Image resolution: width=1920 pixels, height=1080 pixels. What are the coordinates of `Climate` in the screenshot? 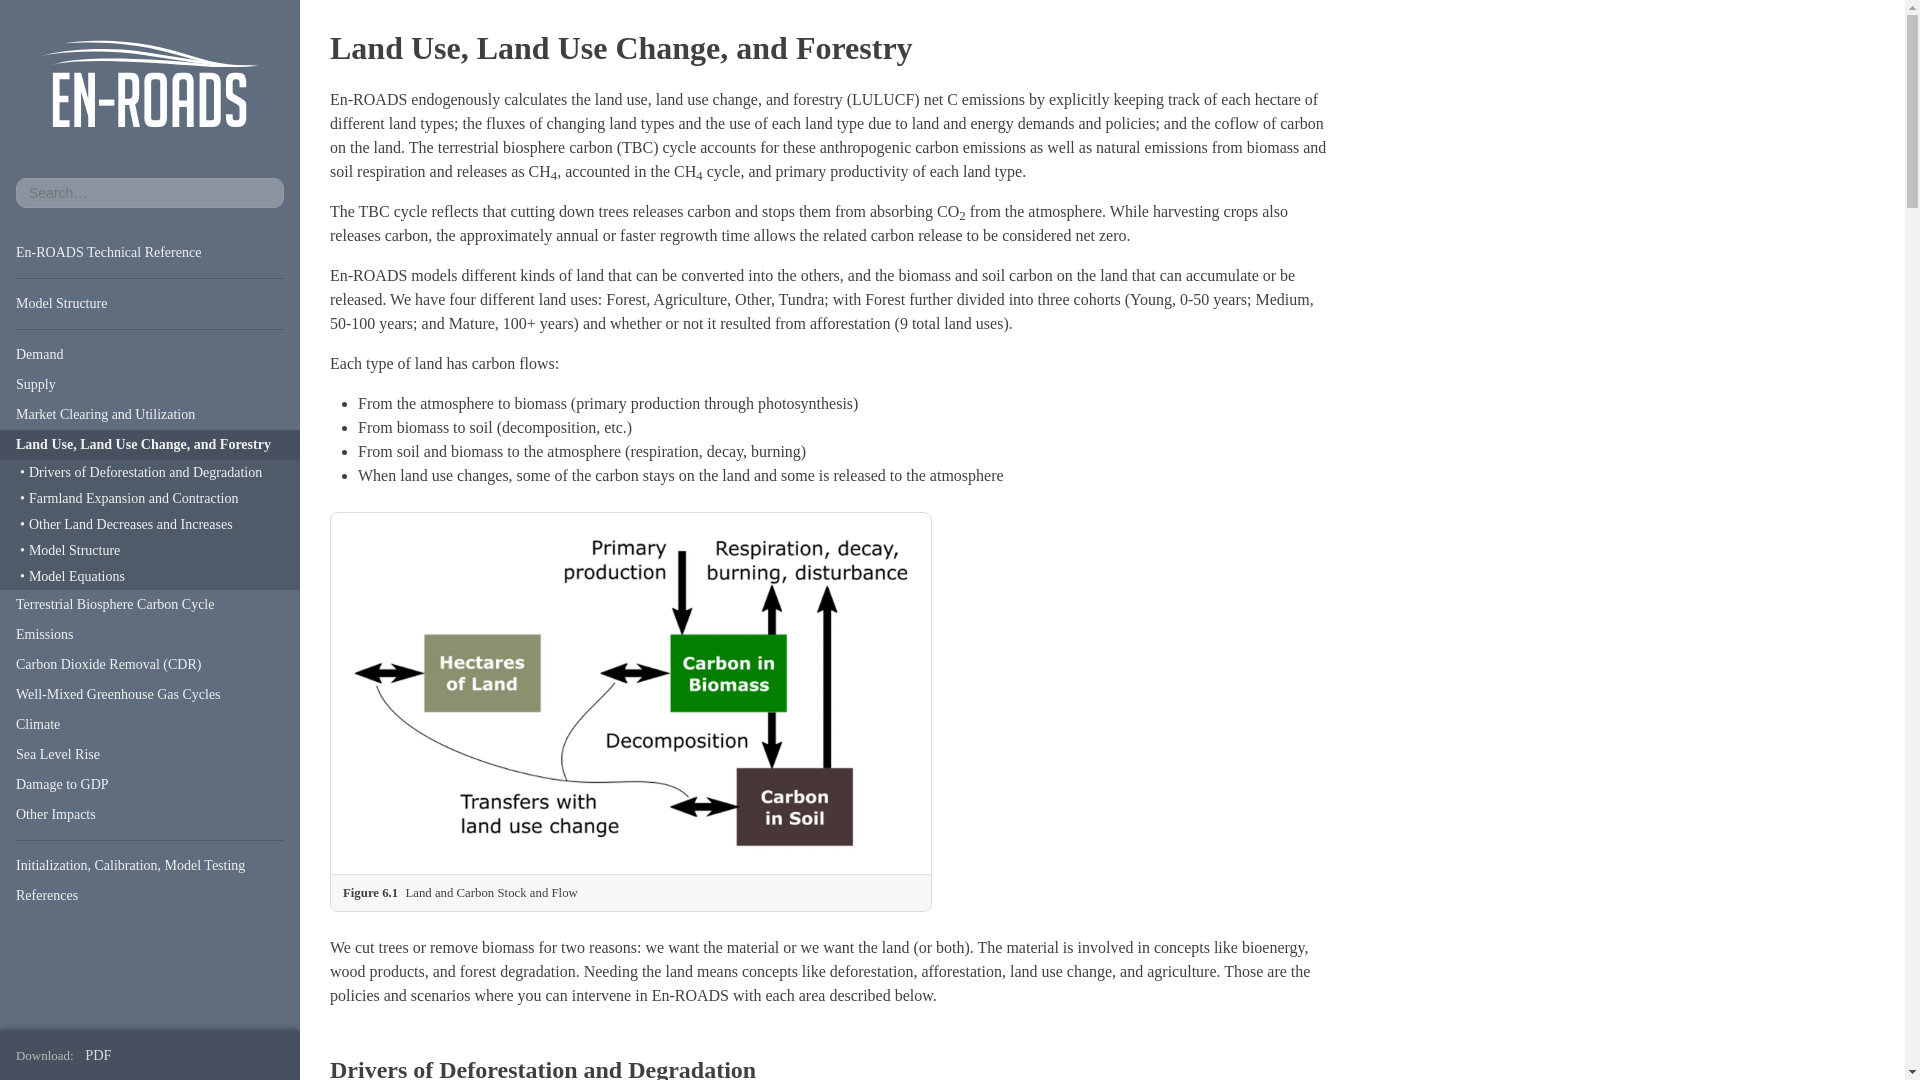 It's located at (150, 724).